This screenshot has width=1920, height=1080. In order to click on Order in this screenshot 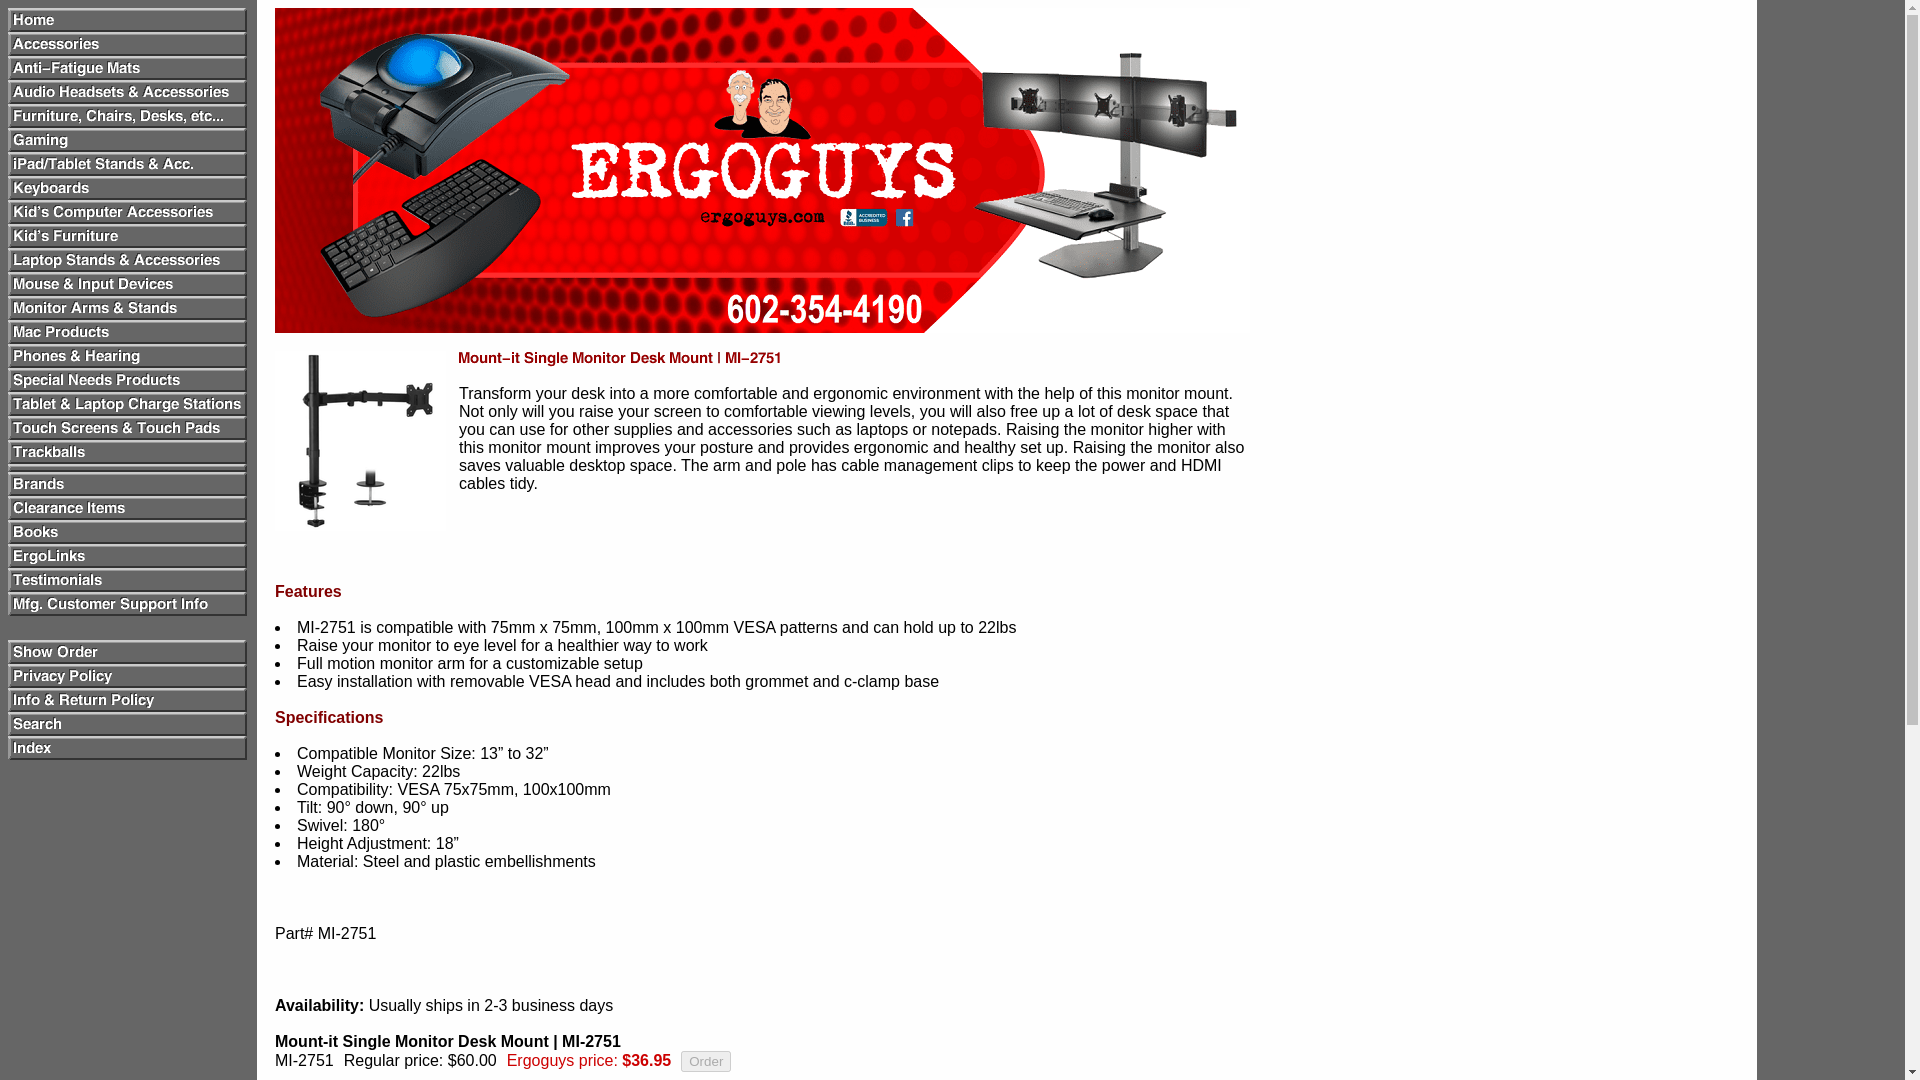, I will do `click(706, 1061)`.